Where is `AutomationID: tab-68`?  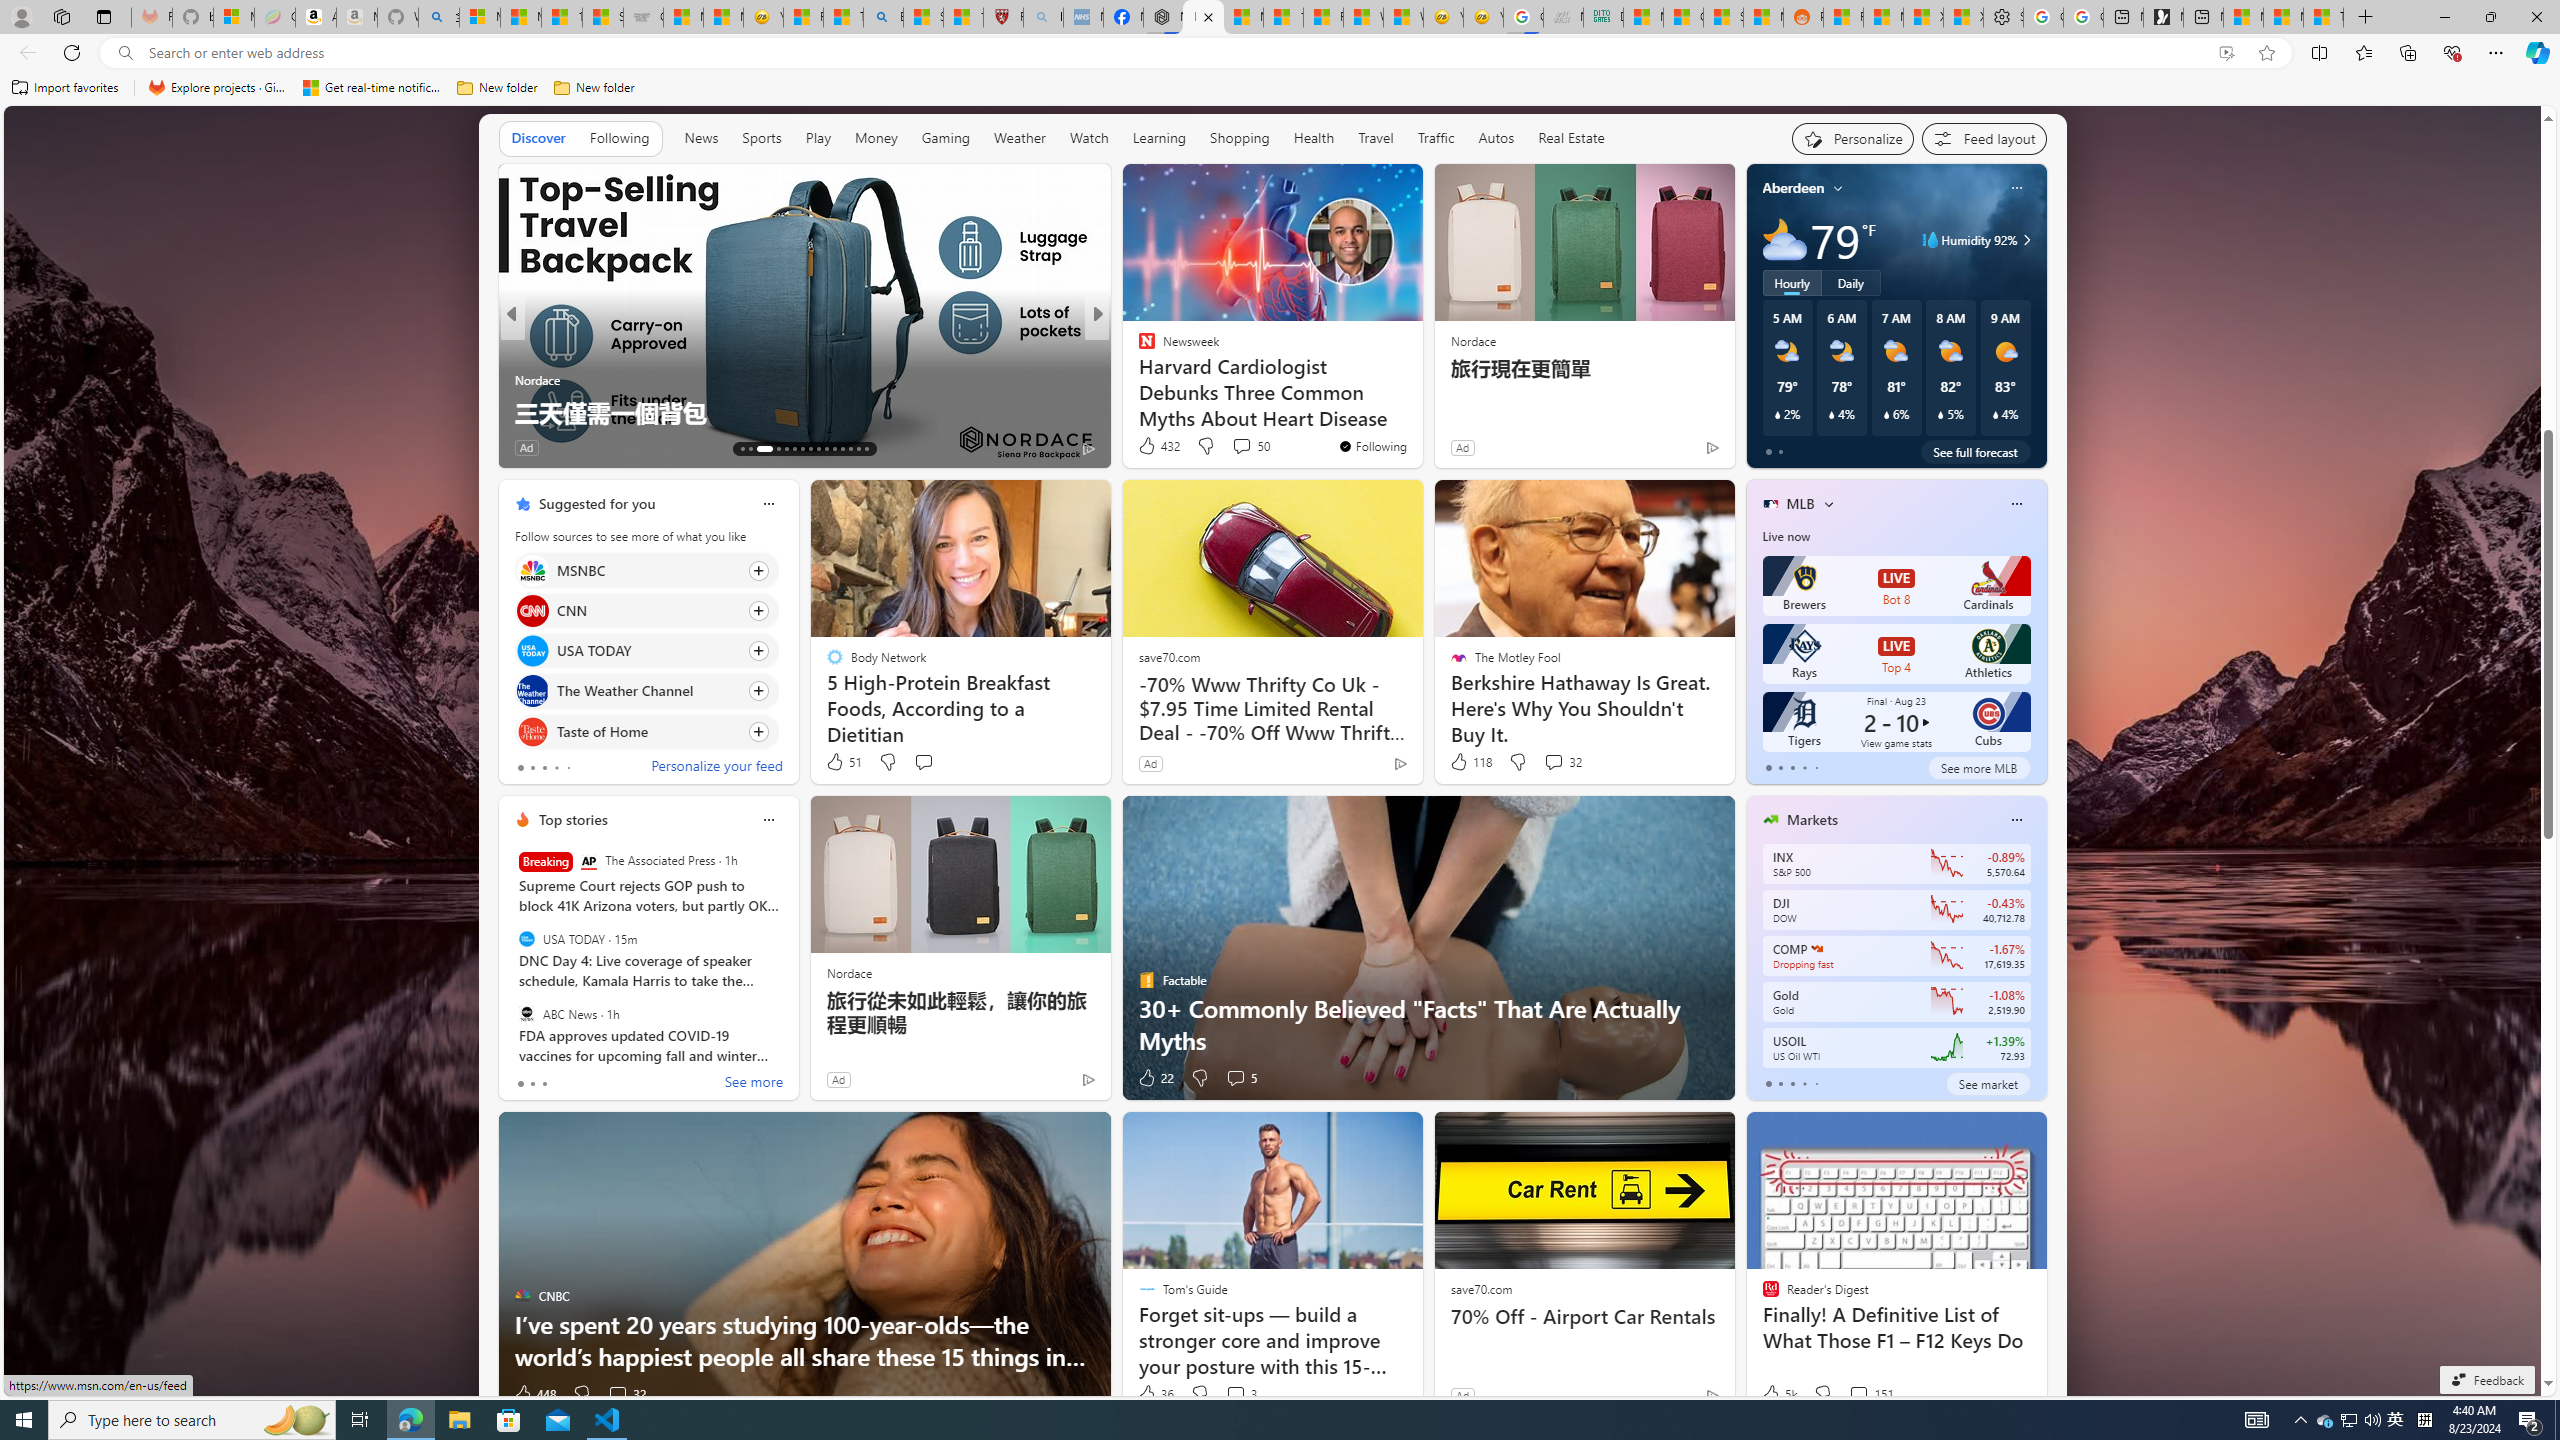 AutomationID: tab-68 is located at coordinates (758, 449).